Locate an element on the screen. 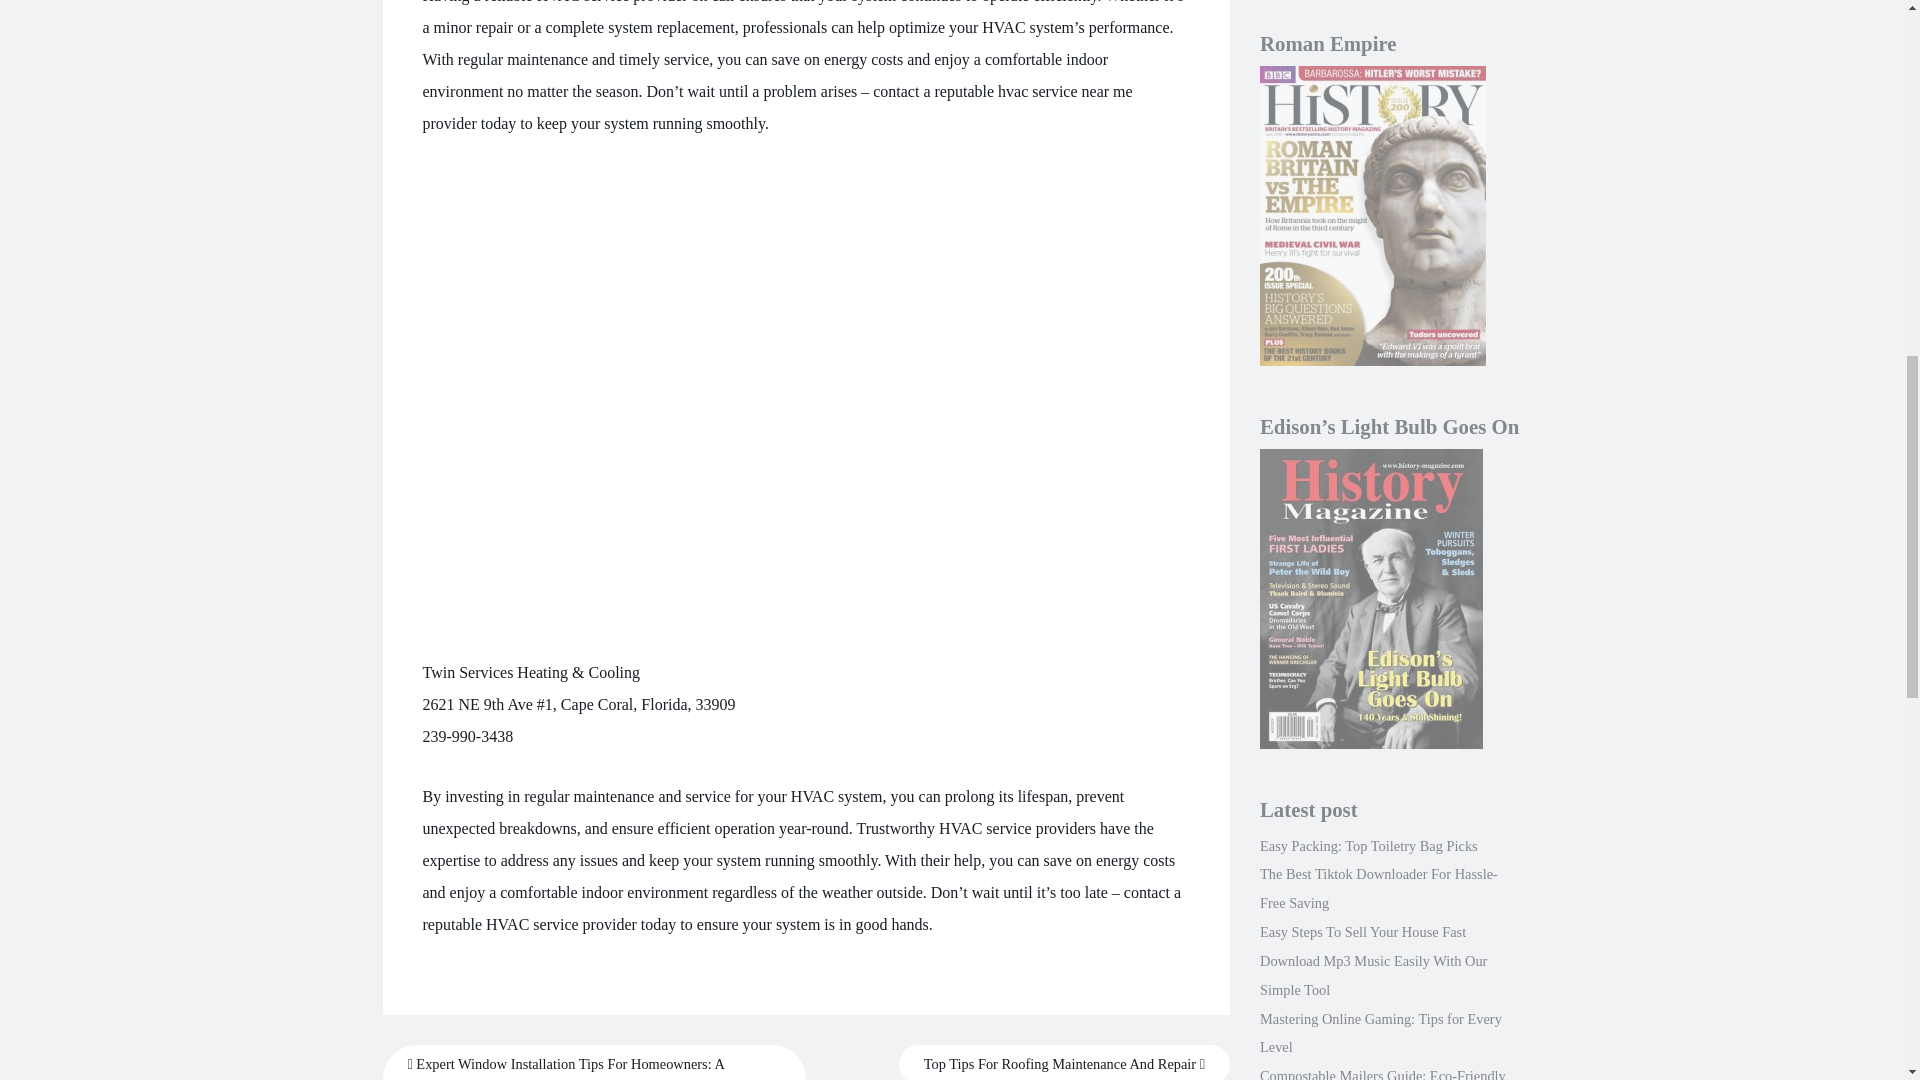 The height and width of the screenshot is (1080, 1920). Download Mp3 Music Easily With Our Simple Tool is located at coordinates (1372, 974).